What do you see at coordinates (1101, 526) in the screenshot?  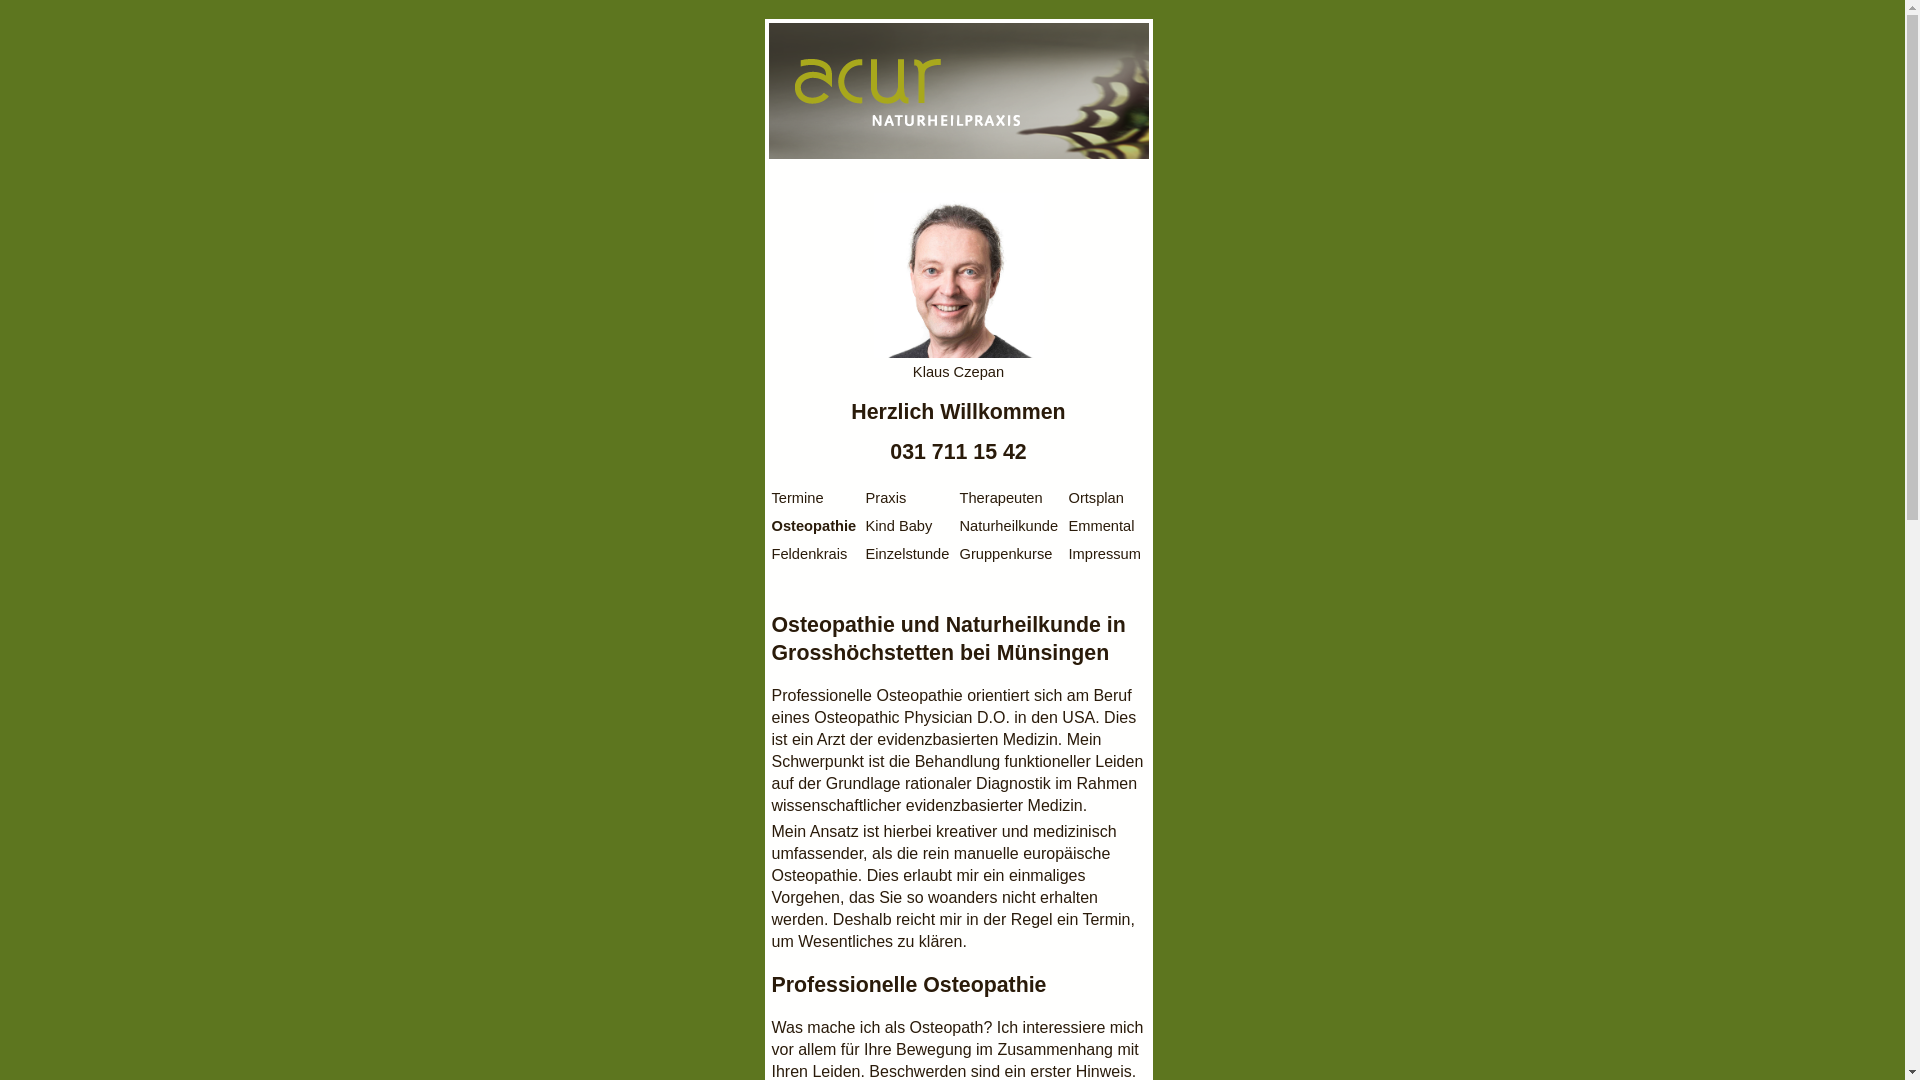 I see `Emmental` at bounding box center [1101, 526].